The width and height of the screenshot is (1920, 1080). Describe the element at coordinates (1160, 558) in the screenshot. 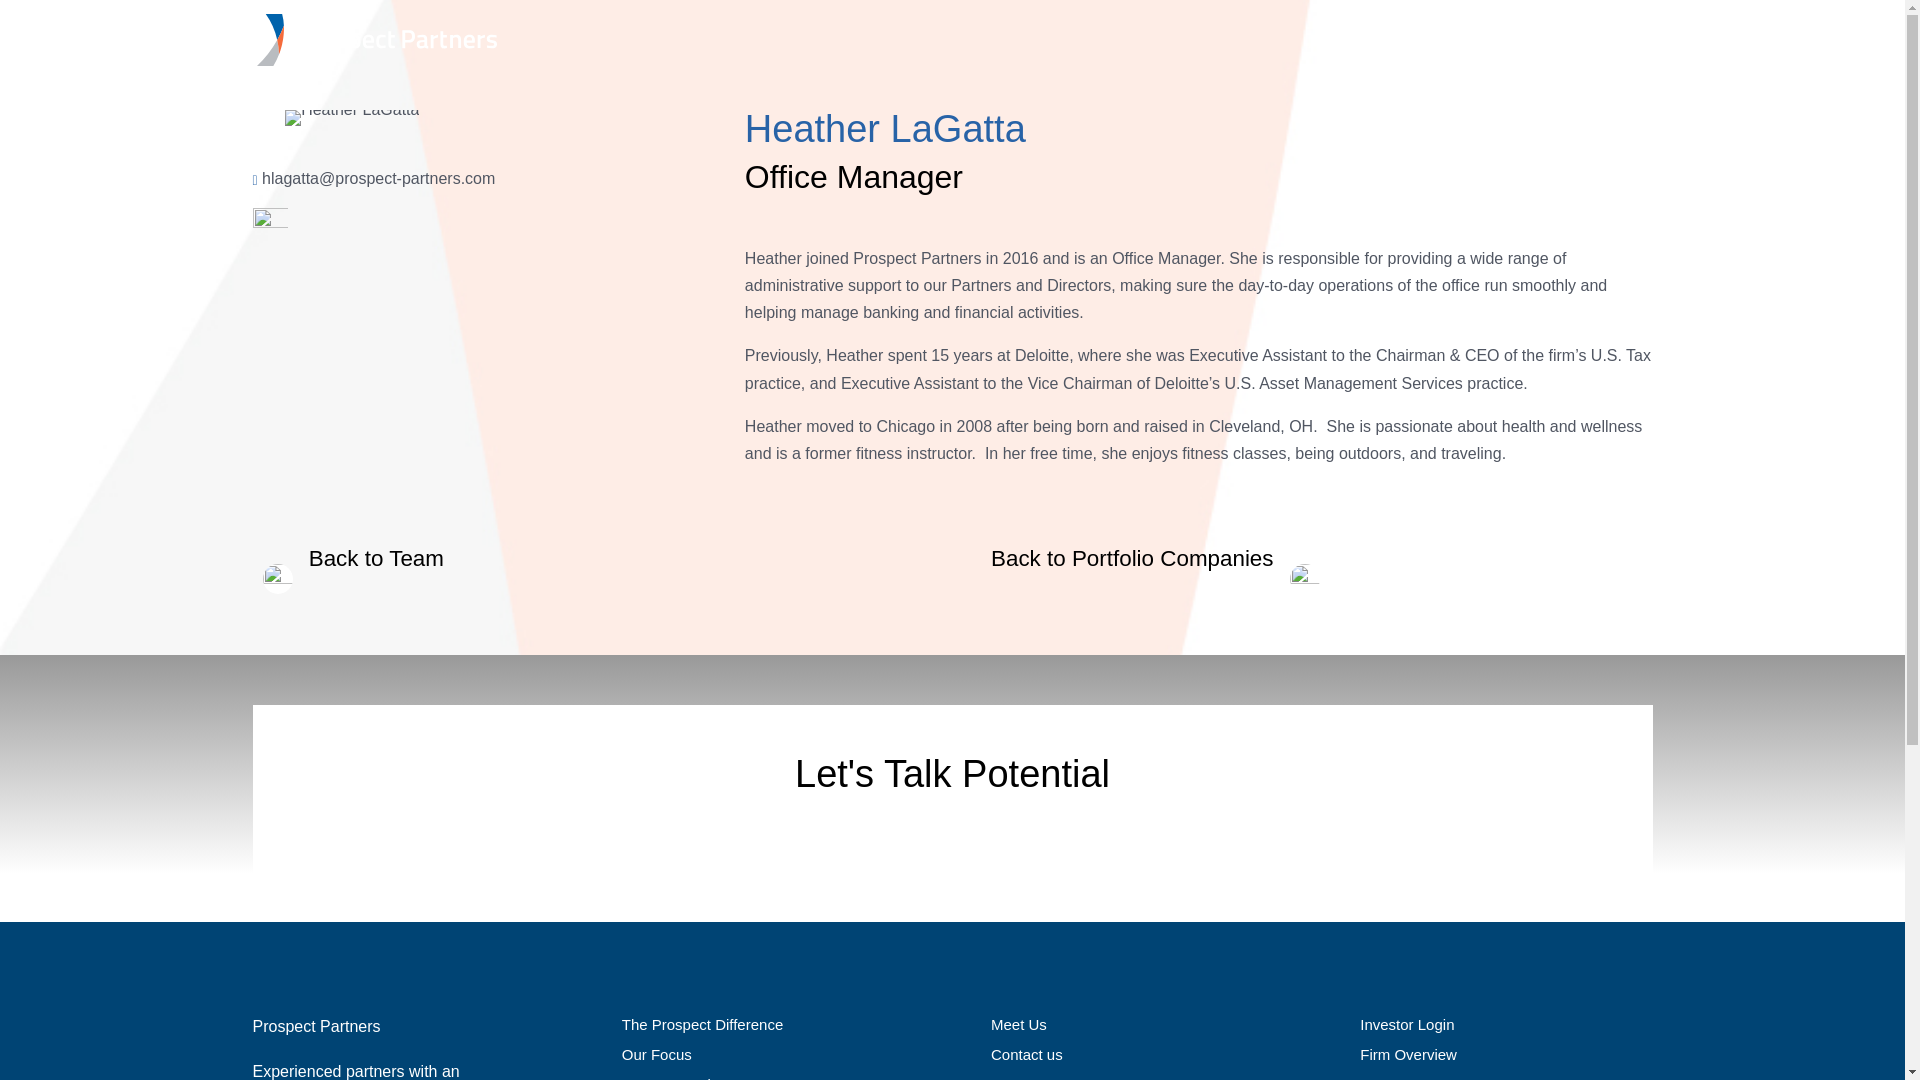

I see `Back to Portfolio Companies` at that location.